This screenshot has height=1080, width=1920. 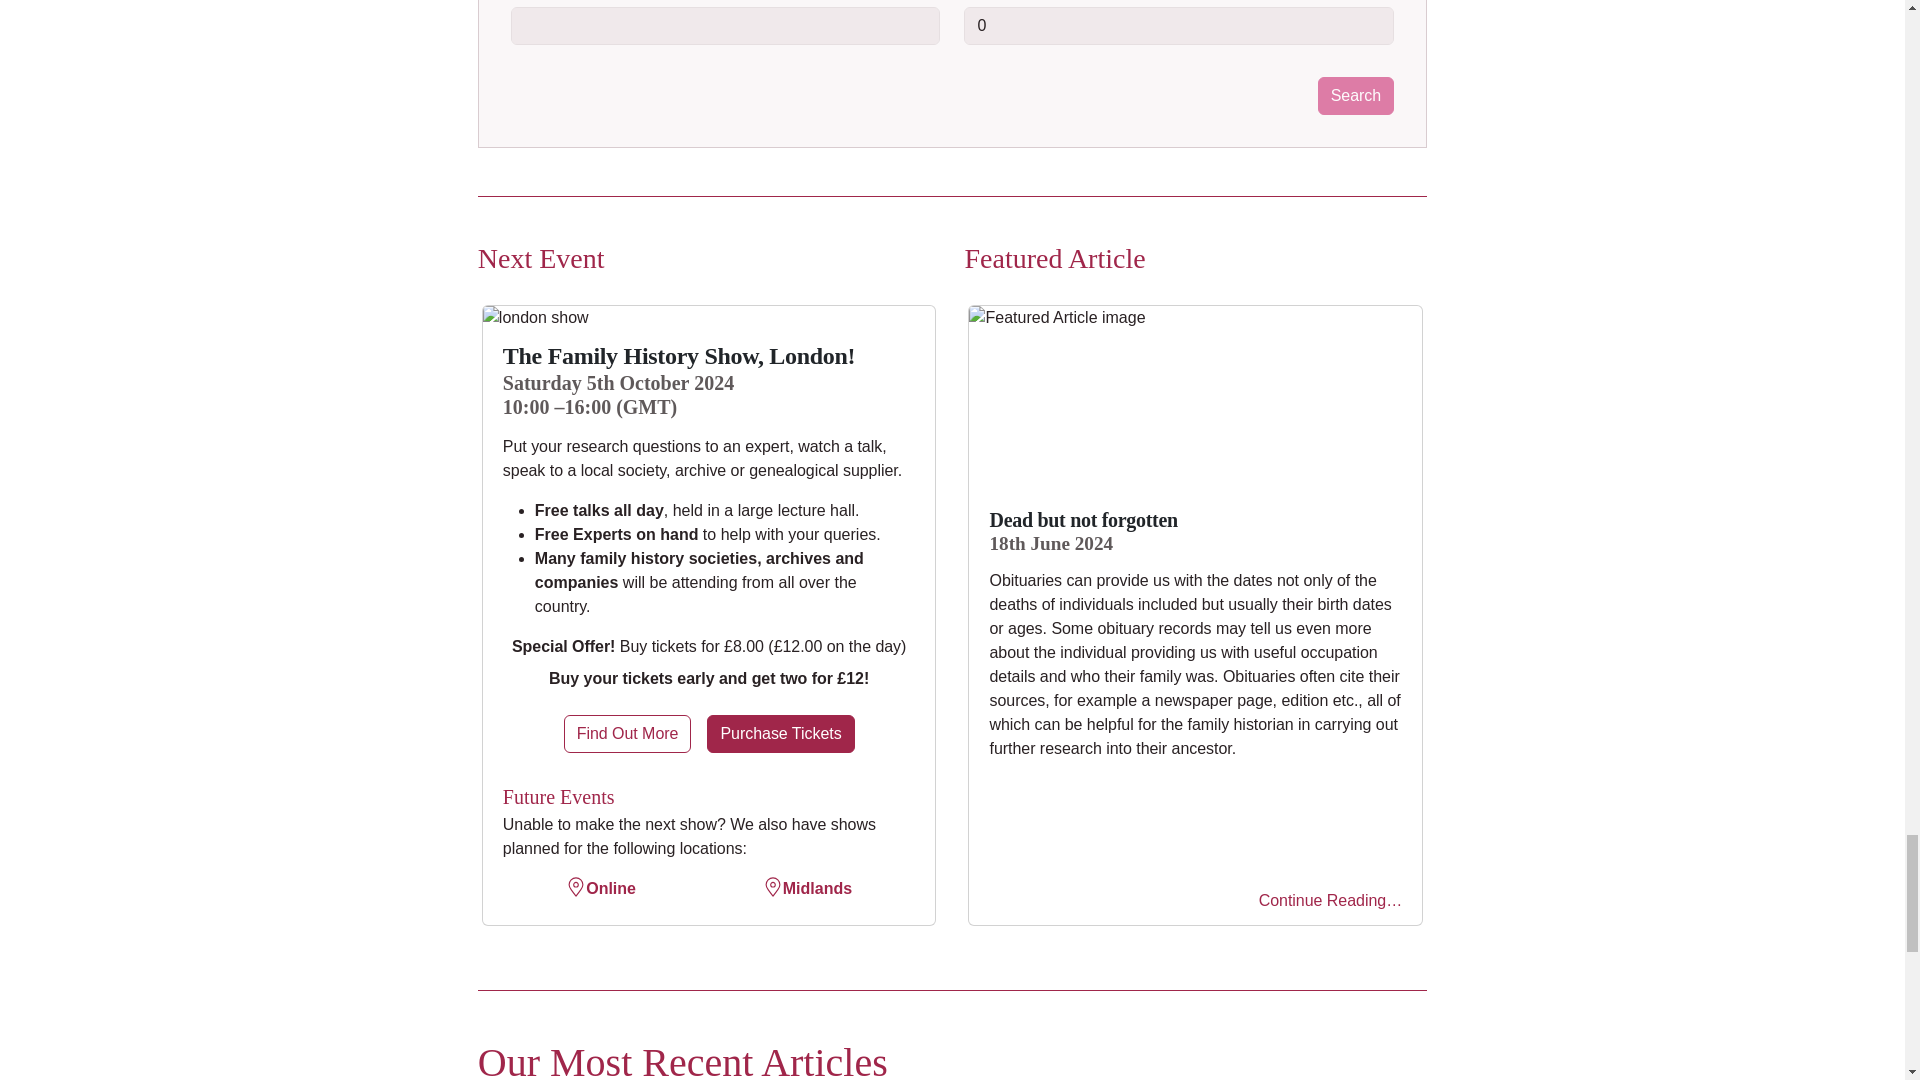 I want to click on Search, so click(x=1355, y=95).